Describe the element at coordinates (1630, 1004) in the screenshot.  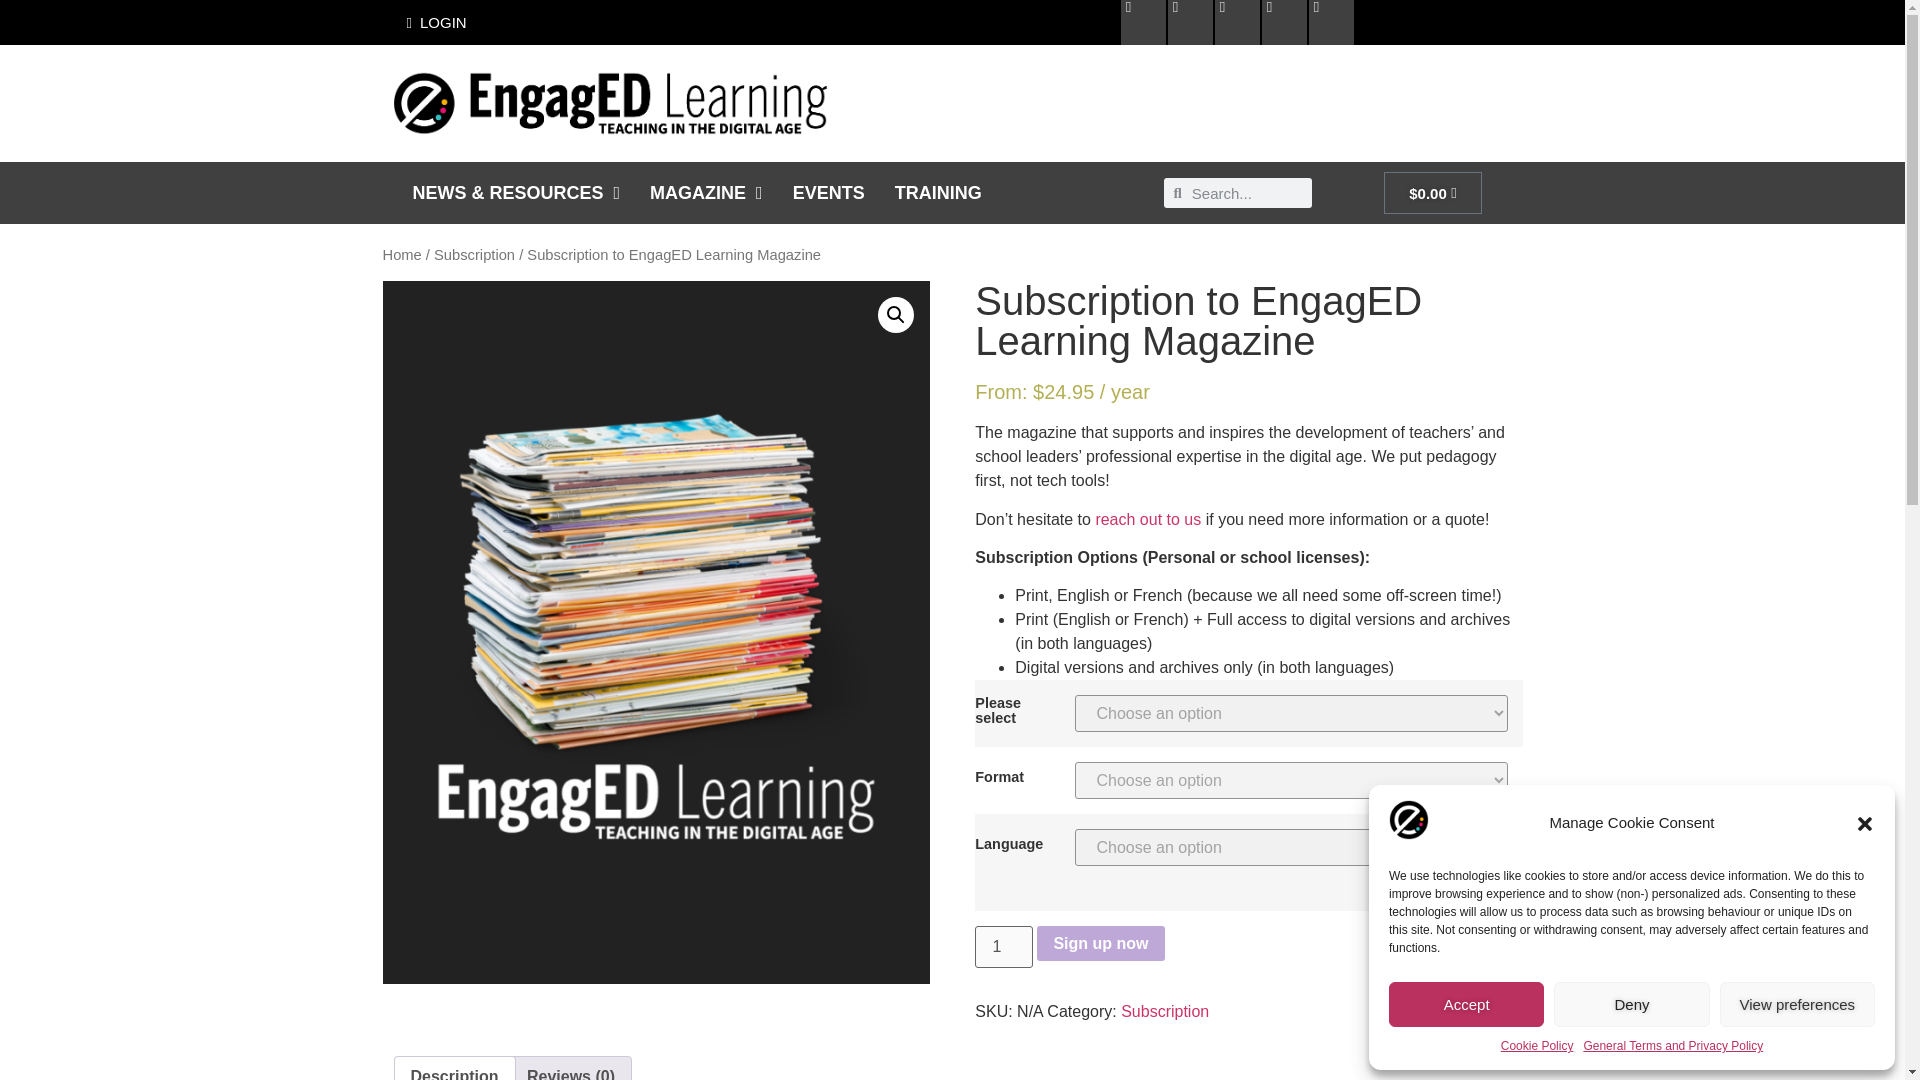
I see `Deny` at that location.